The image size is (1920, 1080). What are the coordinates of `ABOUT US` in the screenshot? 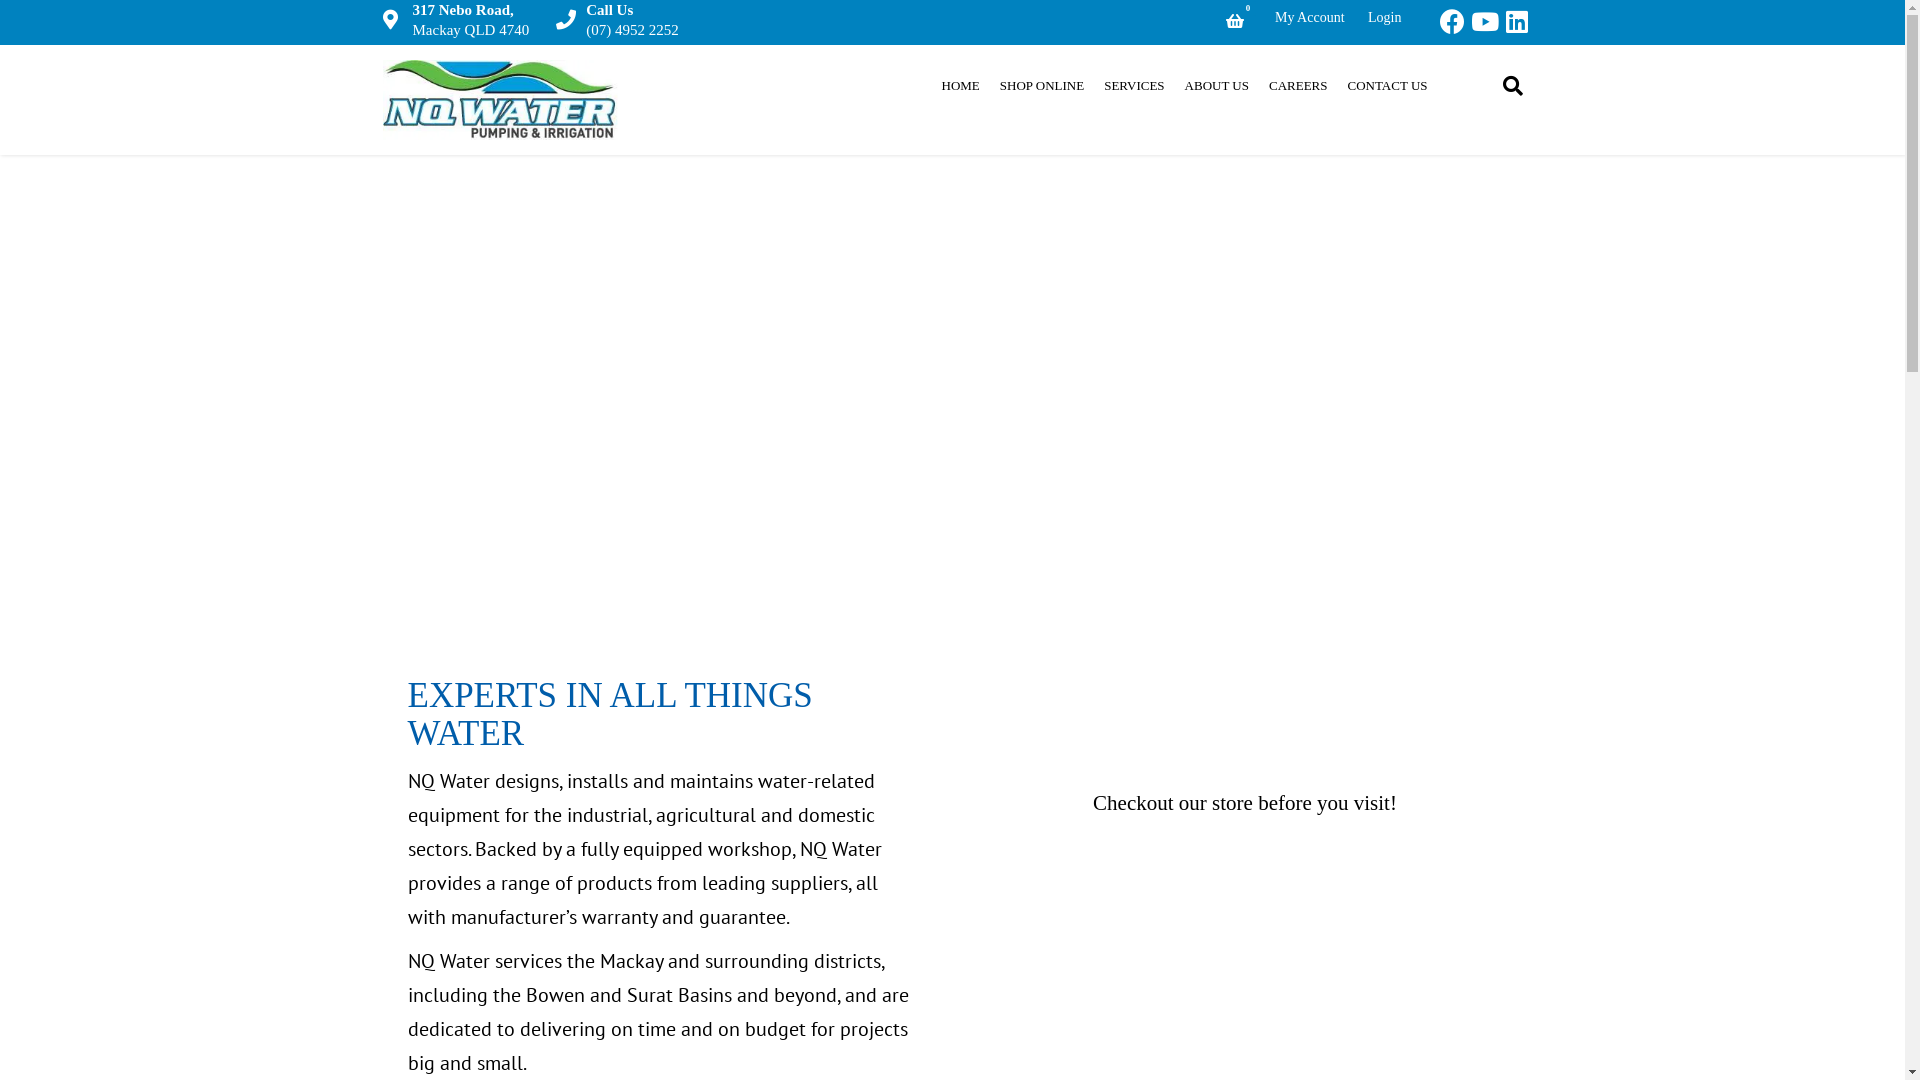 It's located at (1217, 86).